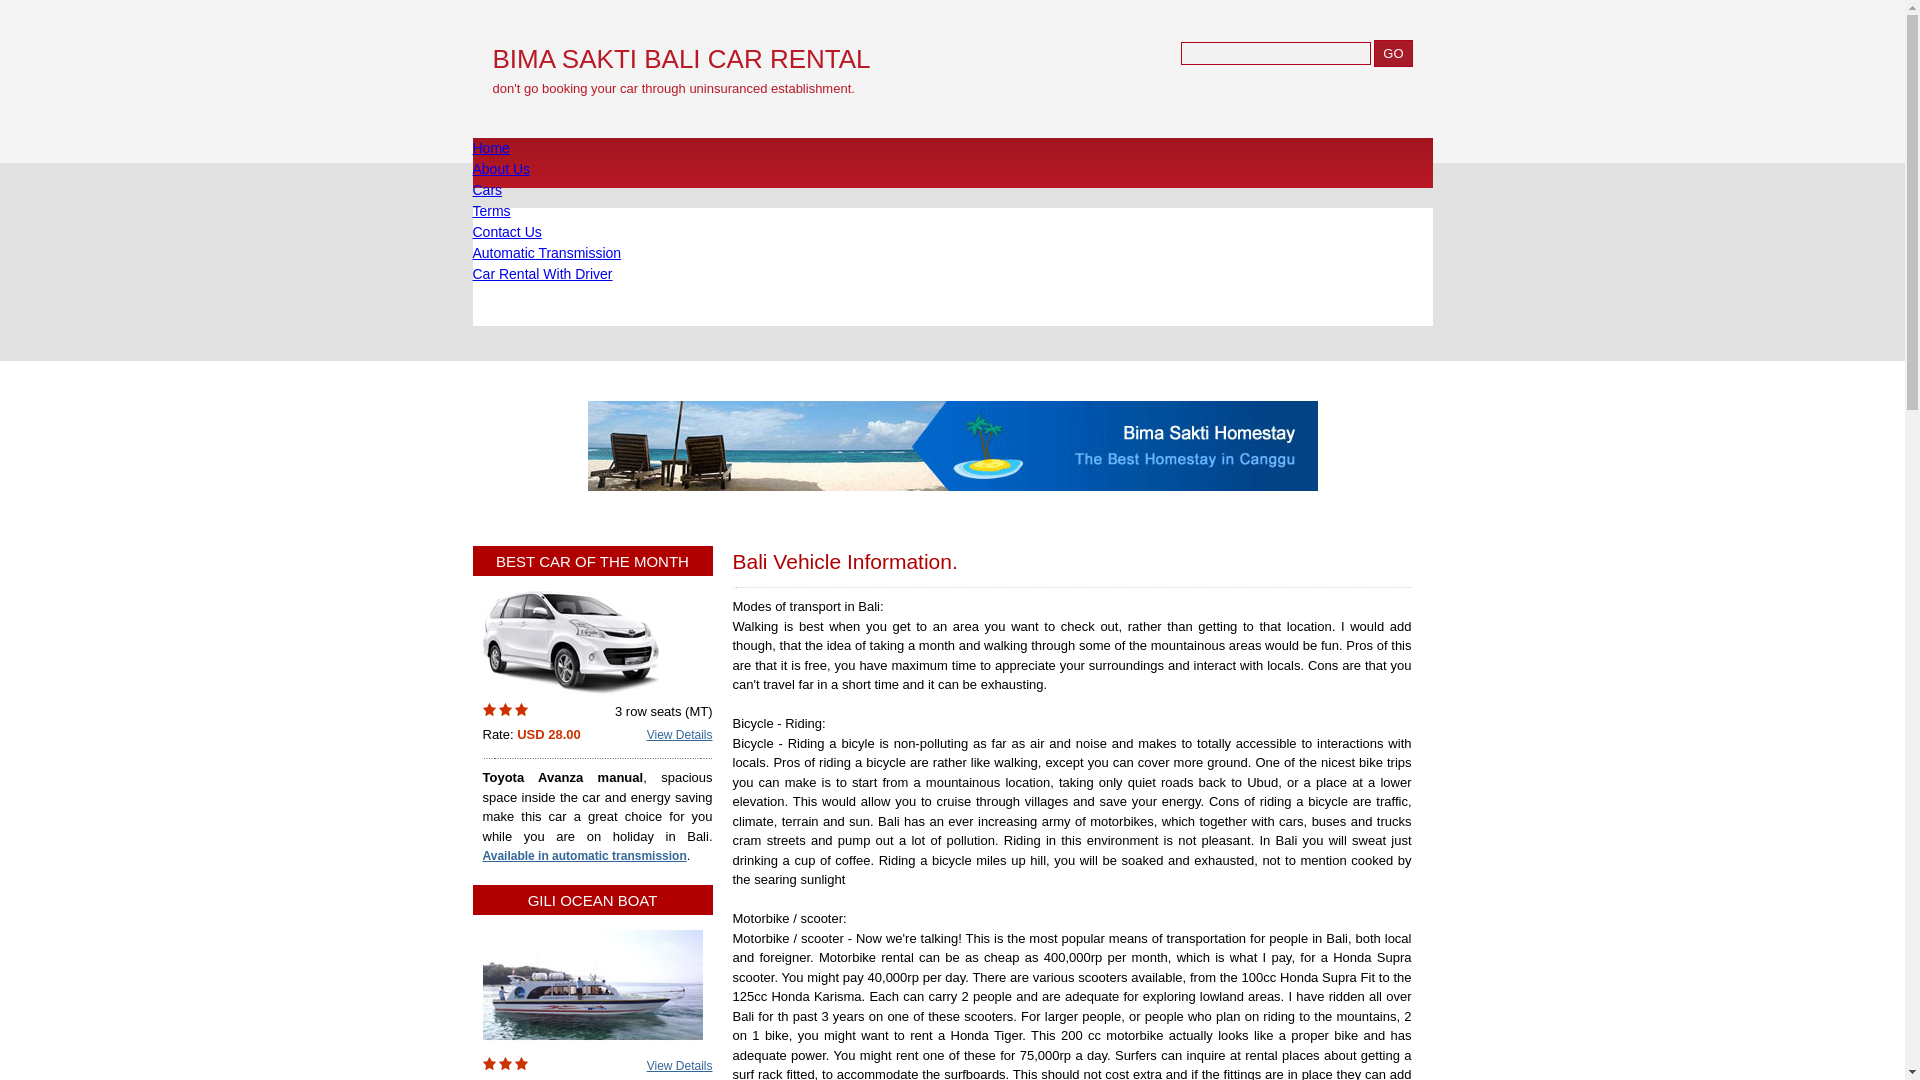 This screenshot has width=1920, height=1080. I want to click on Home, so click(490, 148).